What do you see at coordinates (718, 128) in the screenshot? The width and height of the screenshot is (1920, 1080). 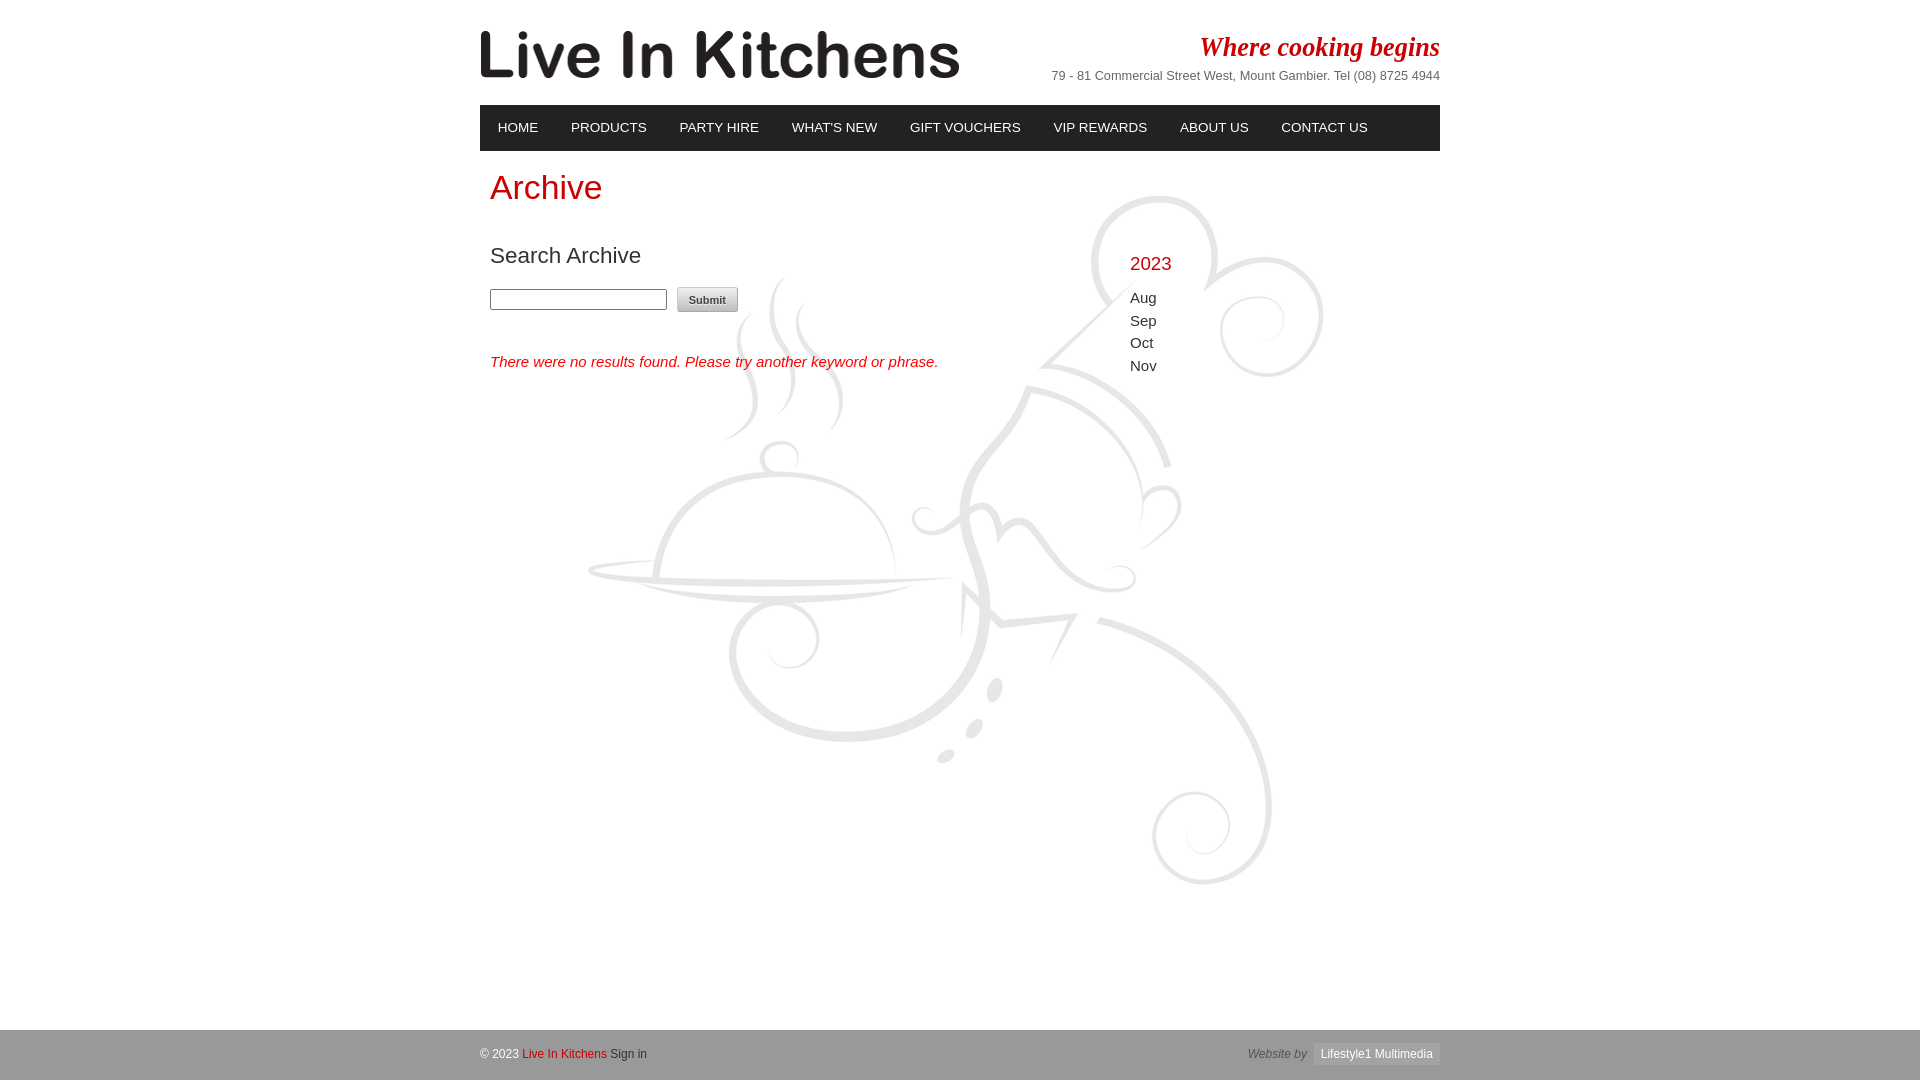 I see `PARTY HIRE` at bounding box center [718, 128].